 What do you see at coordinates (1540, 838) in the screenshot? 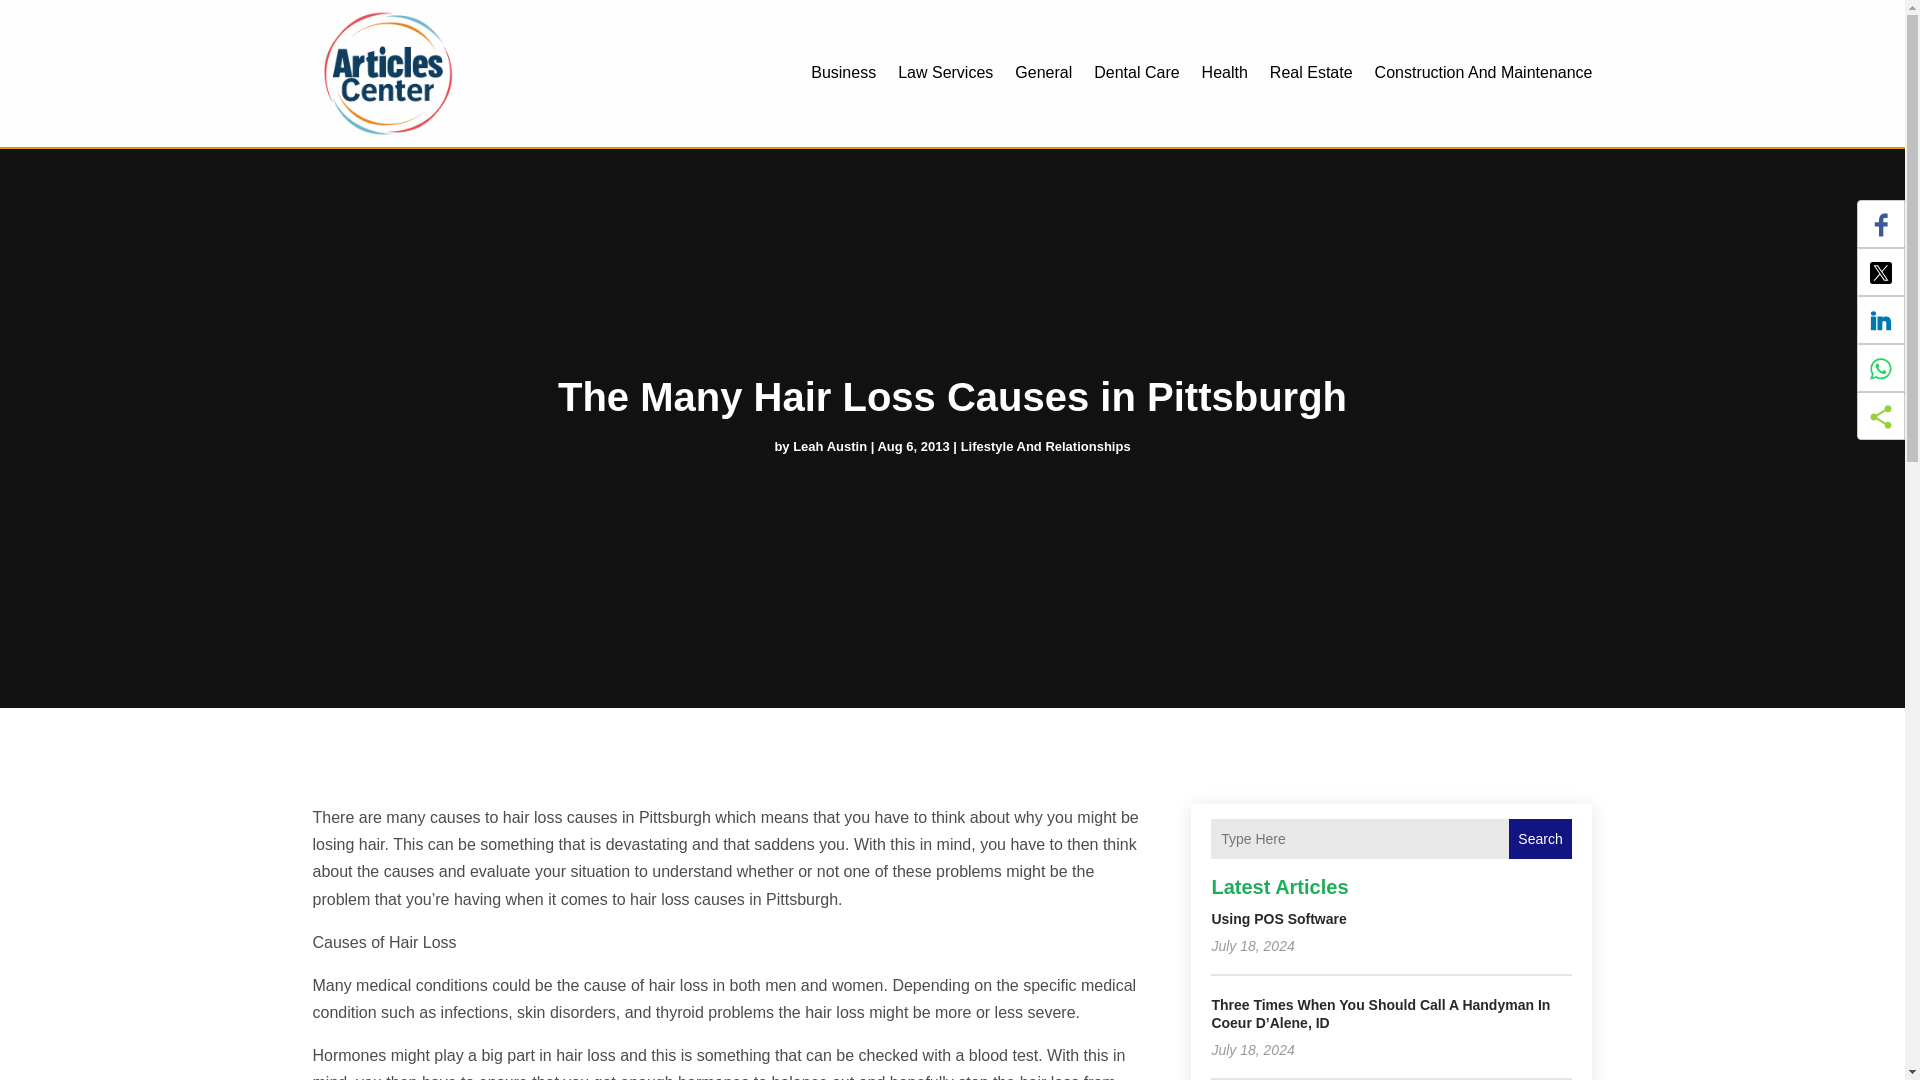
I see `Search` at bounding box center [1540, 838].